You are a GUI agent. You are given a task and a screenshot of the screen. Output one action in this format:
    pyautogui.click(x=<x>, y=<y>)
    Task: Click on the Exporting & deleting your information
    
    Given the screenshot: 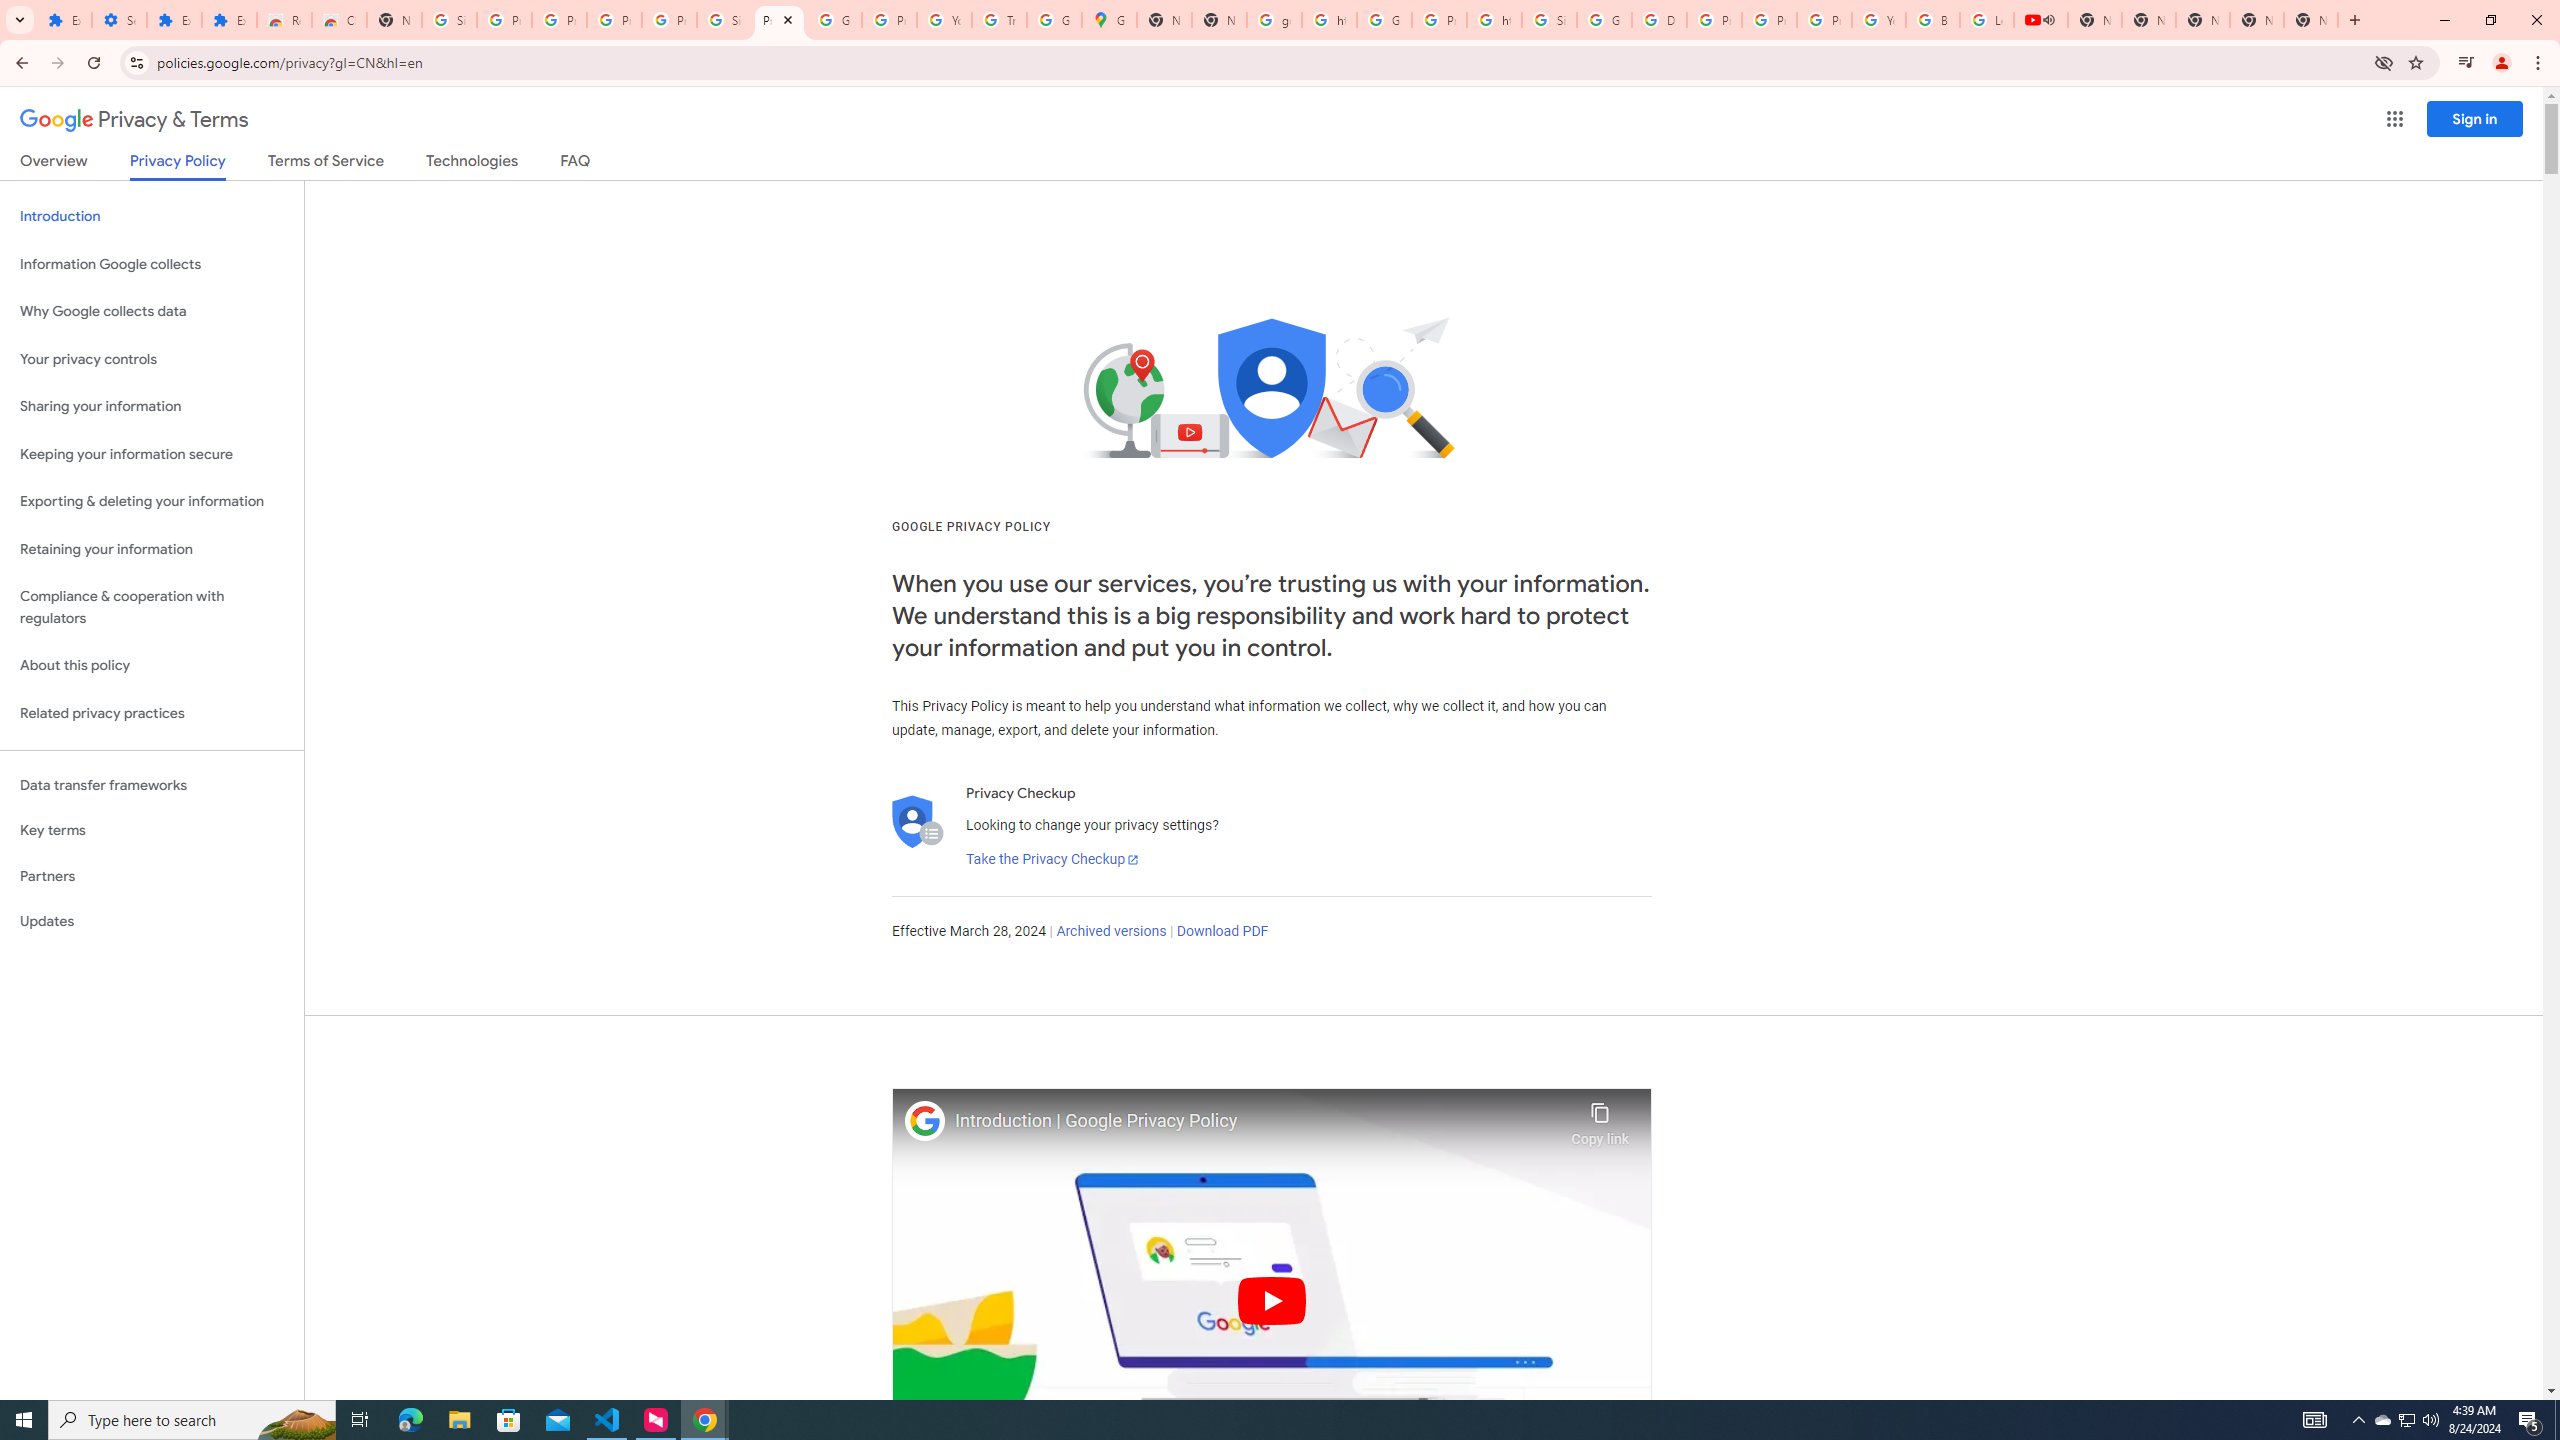 What is the action you would take?
    pyautogui.click(x=152, y=502)
    